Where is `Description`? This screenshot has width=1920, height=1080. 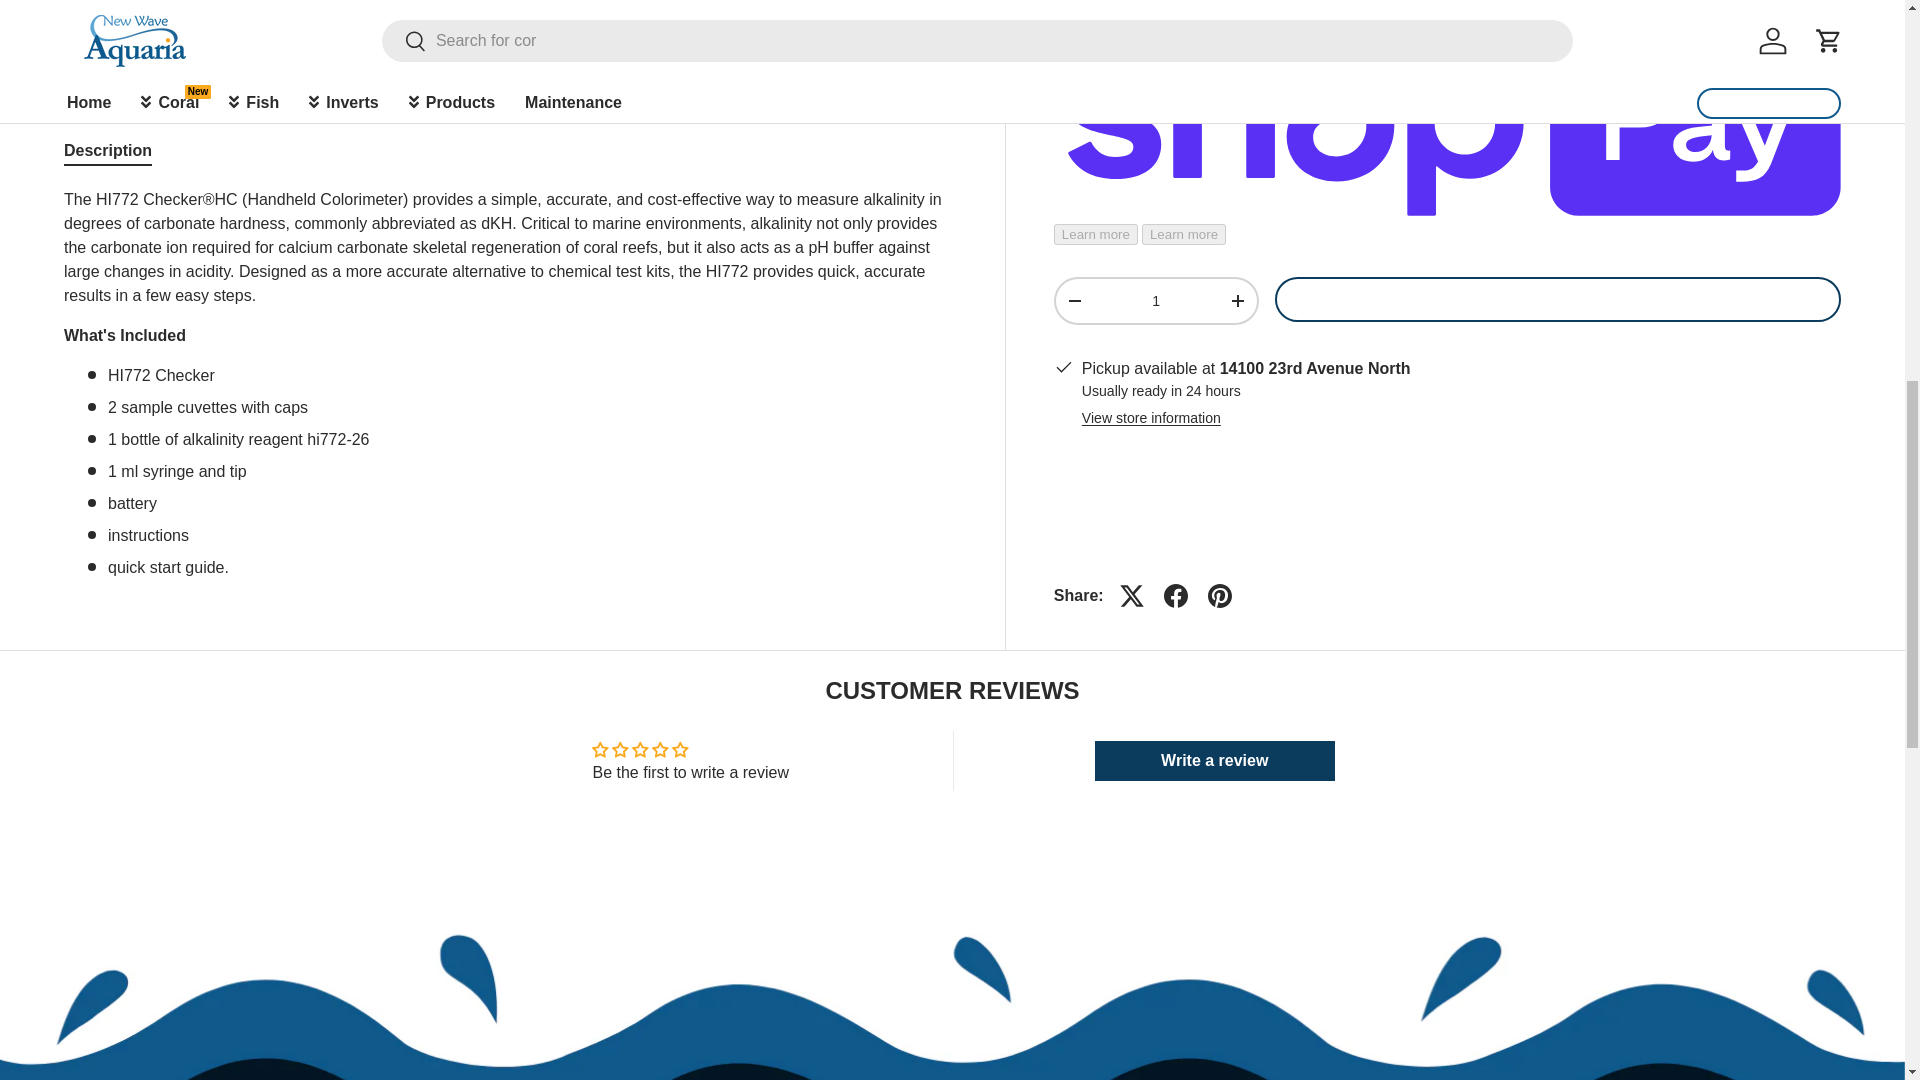
Description is located at coordinates (510, 150).